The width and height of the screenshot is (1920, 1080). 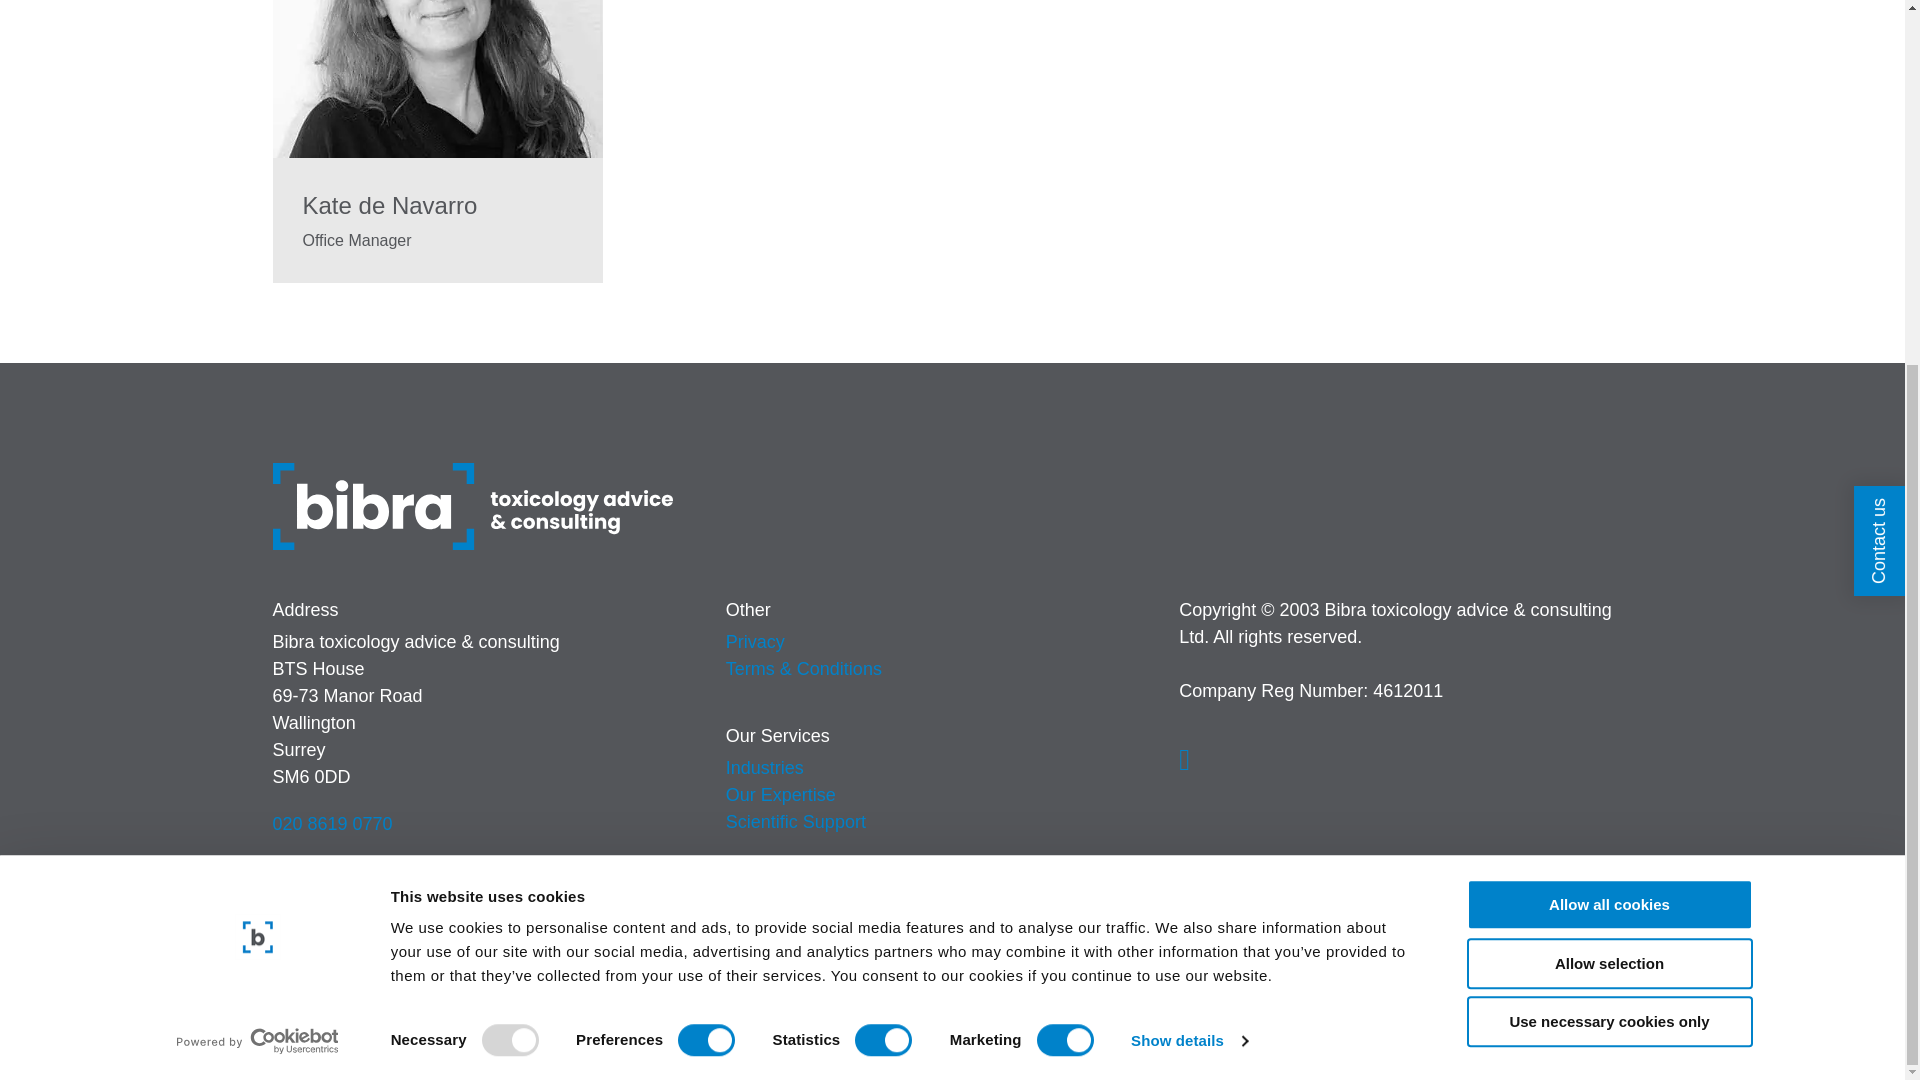 What do you see at coordinates (1608, 363) in the screenshot?
I see `Allow all cookies` at bounding box center [1608, 363].